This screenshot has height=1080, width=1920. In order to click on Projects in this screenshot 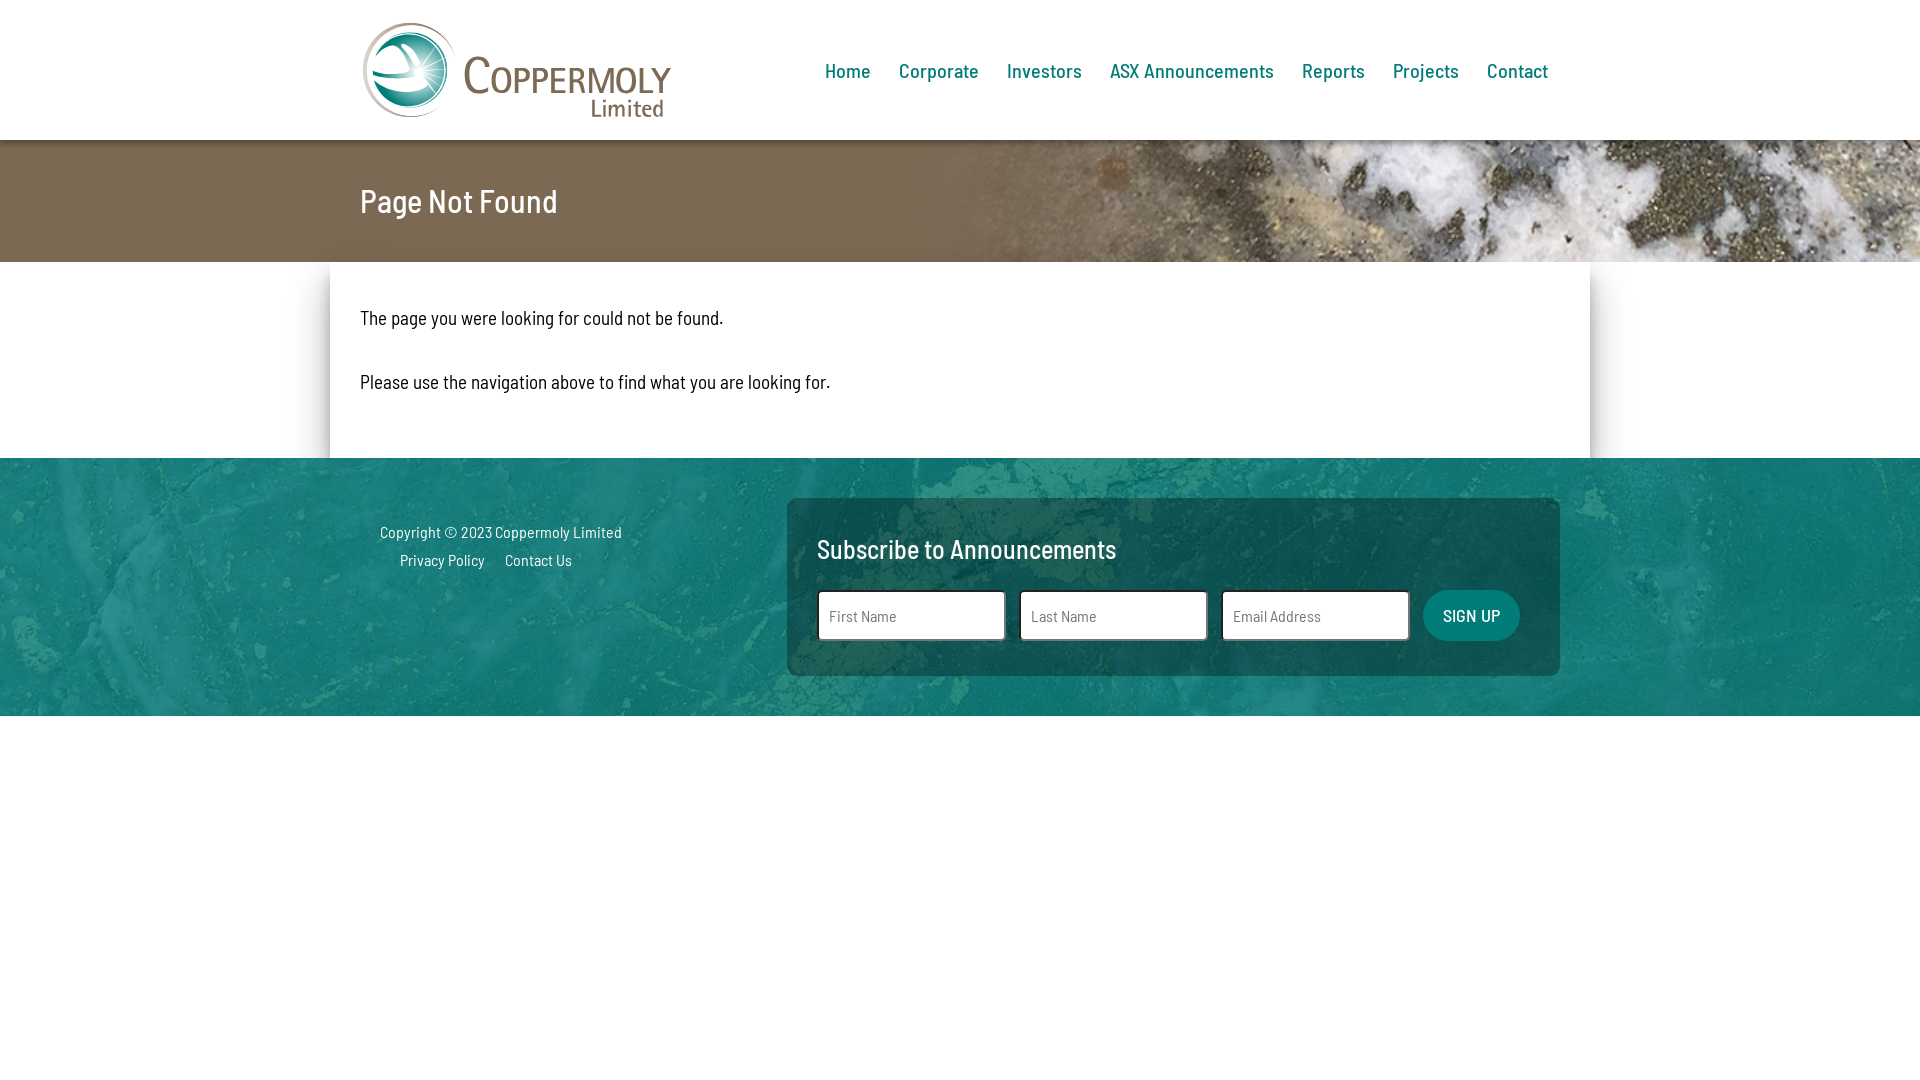, I will do `click(1426, 70)`.